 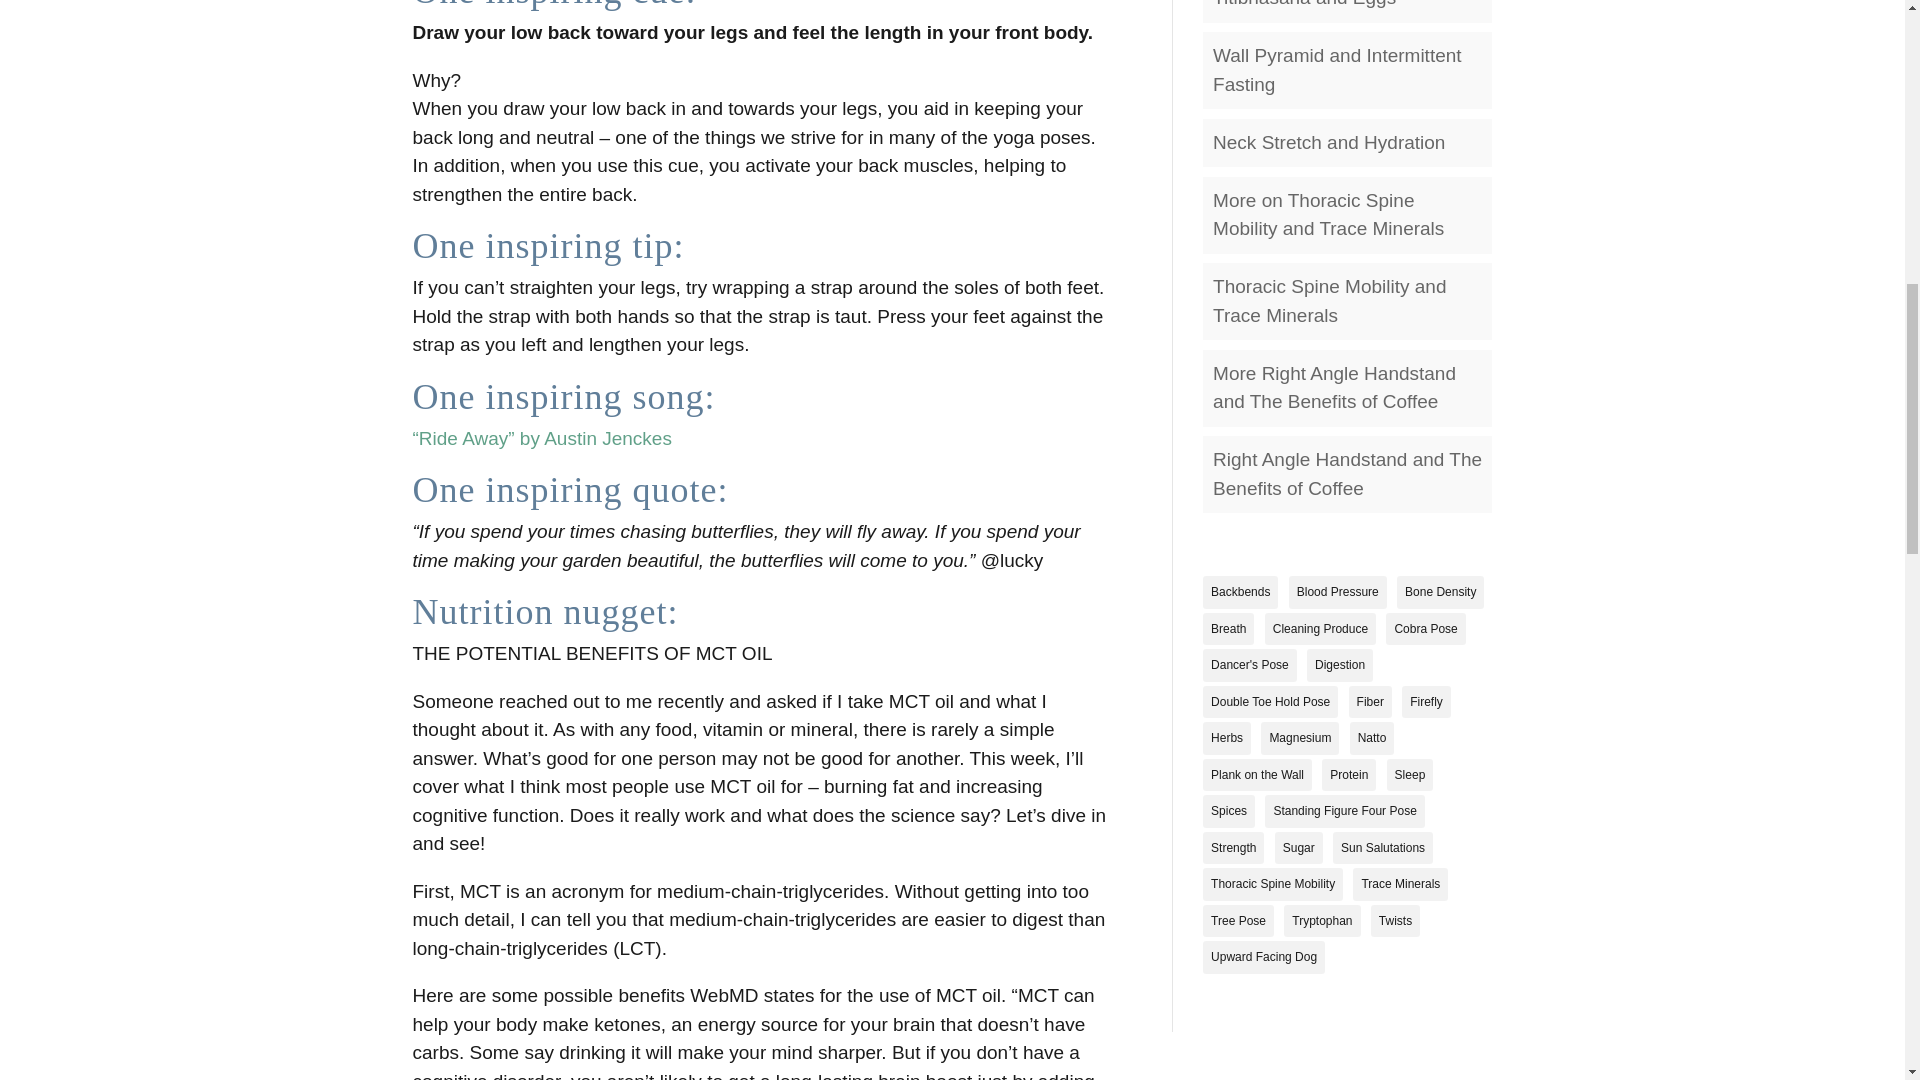 I want to click on Wall Pyramid and Intermittent Fasting, so click(x=1337, y=70).